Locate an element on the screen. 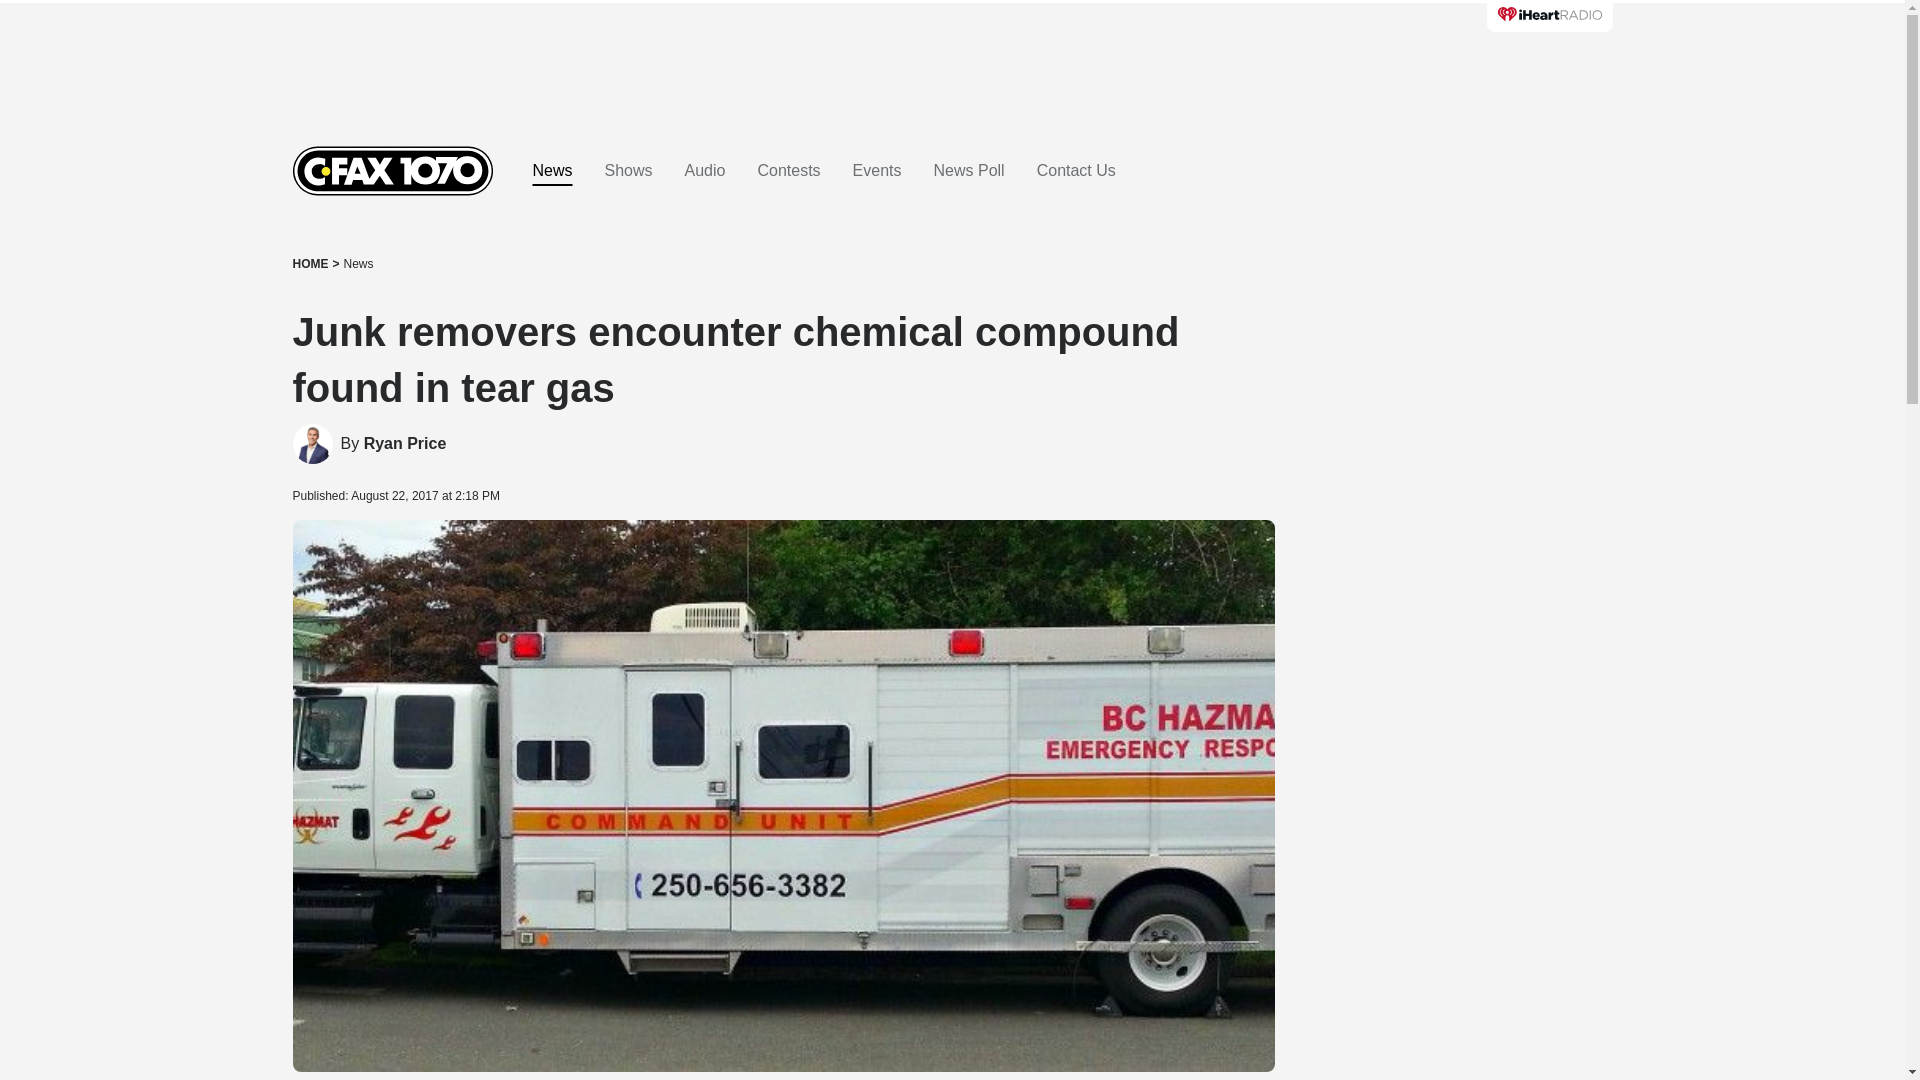 This screenshot has height=1080, width=1920. Events is located at coordinates (877, 171).